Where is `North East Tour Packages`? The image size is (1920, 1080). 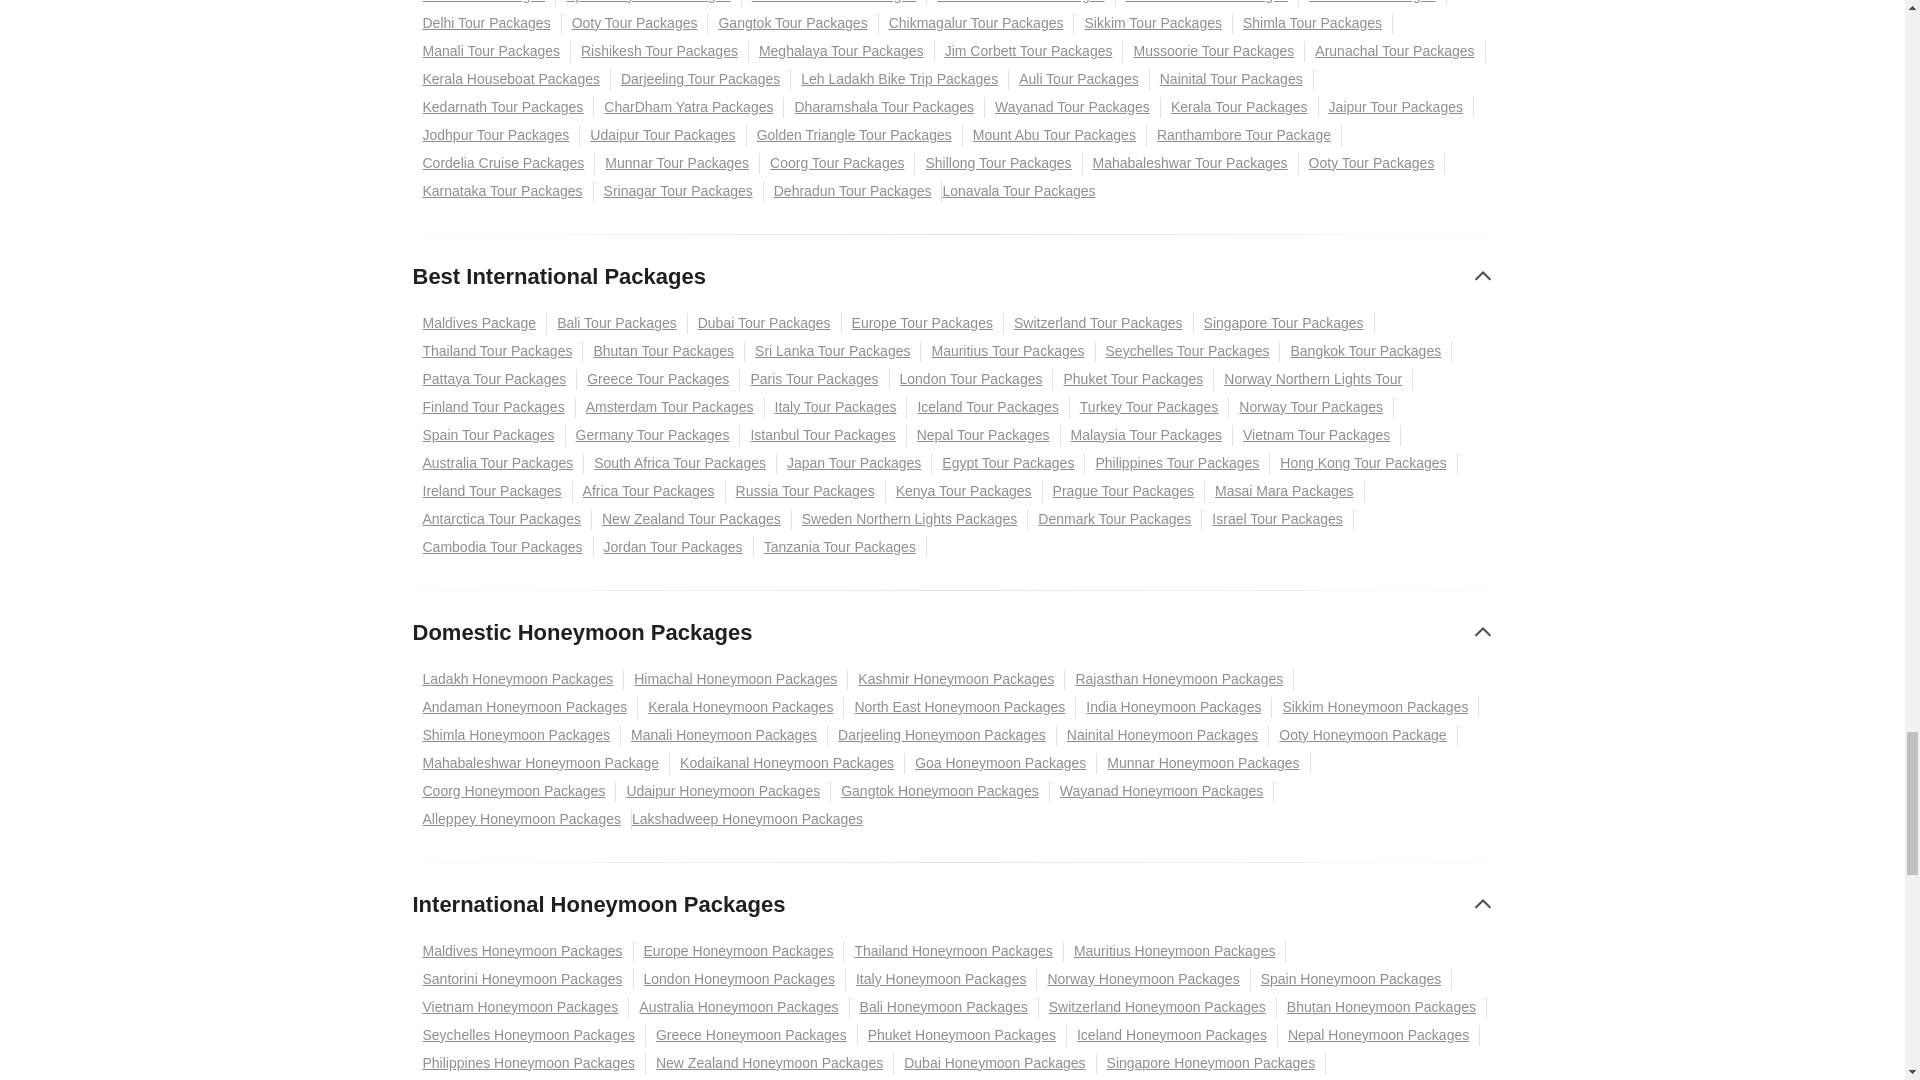 North East Tour Packages is located at coordinates (1207, 3).